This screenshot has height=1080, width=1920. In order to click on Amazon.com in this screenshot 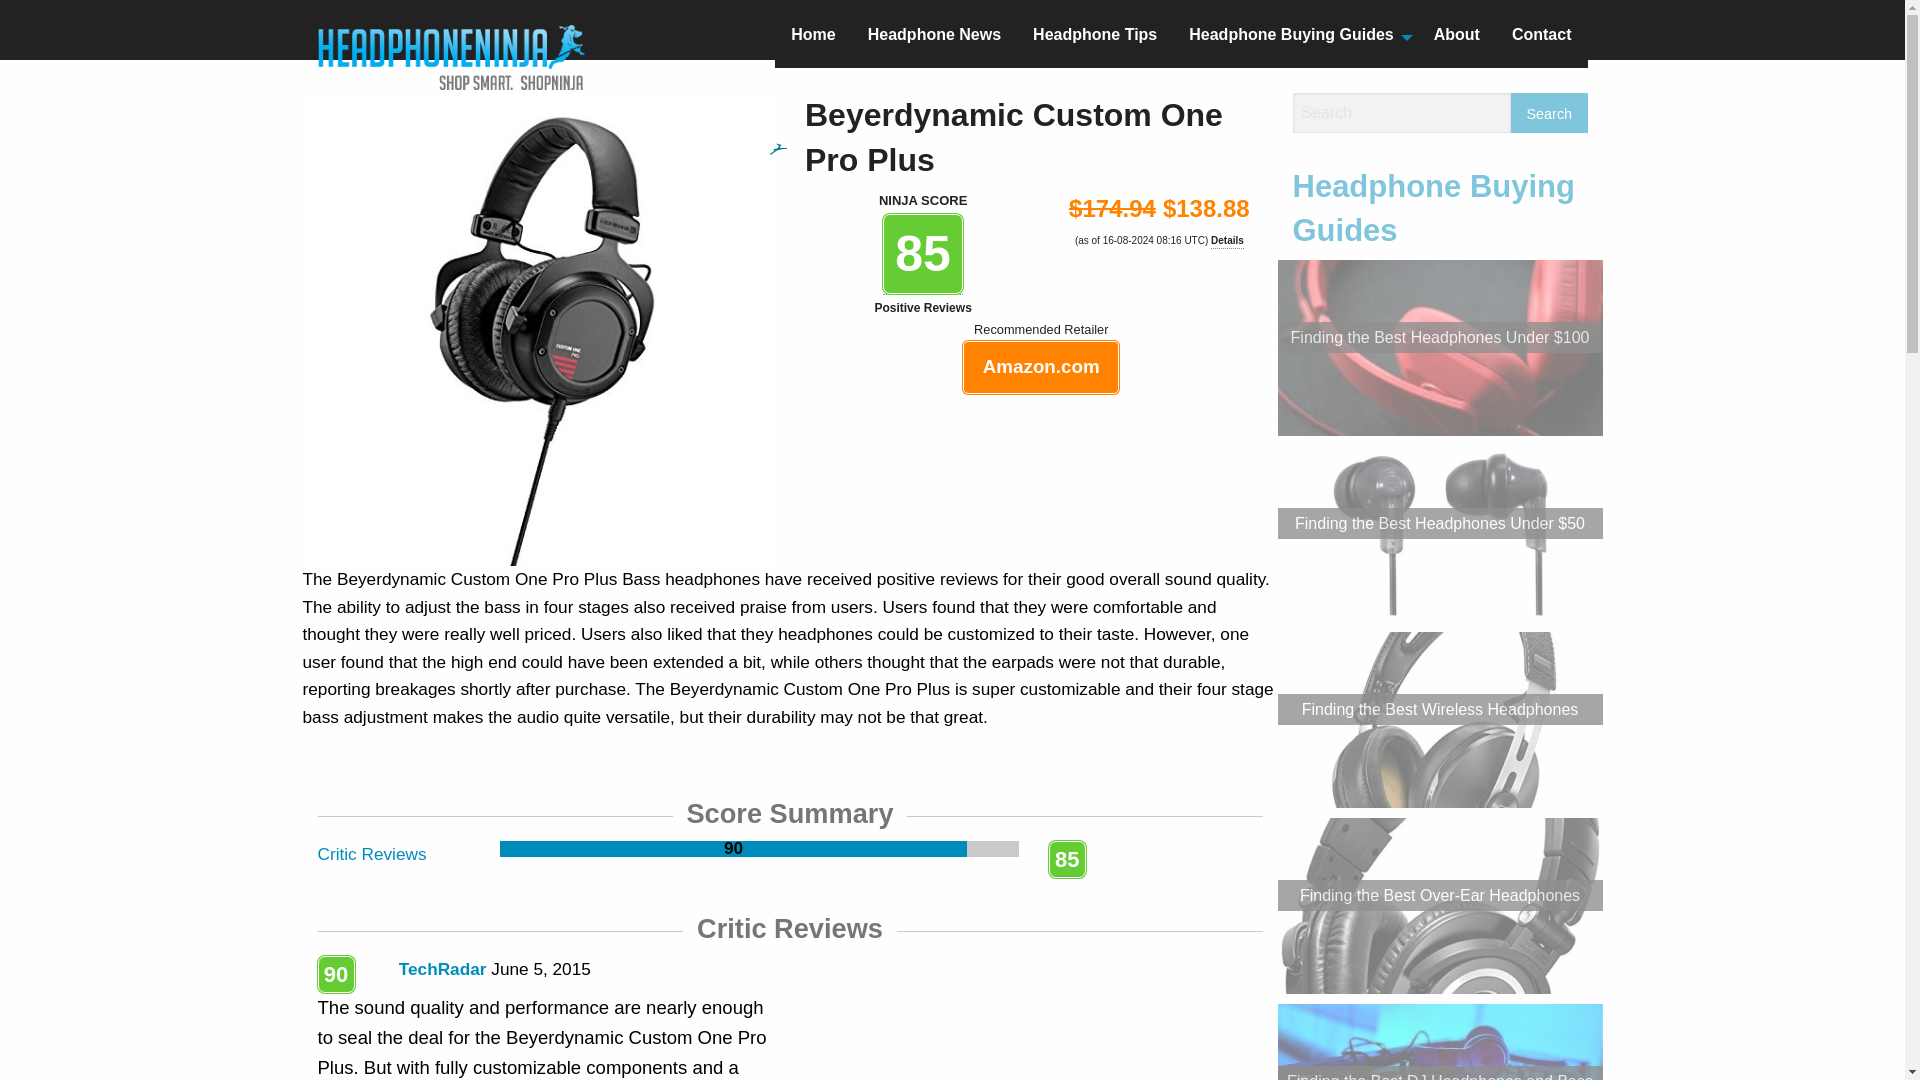, I will do `click(1041, 368)`.